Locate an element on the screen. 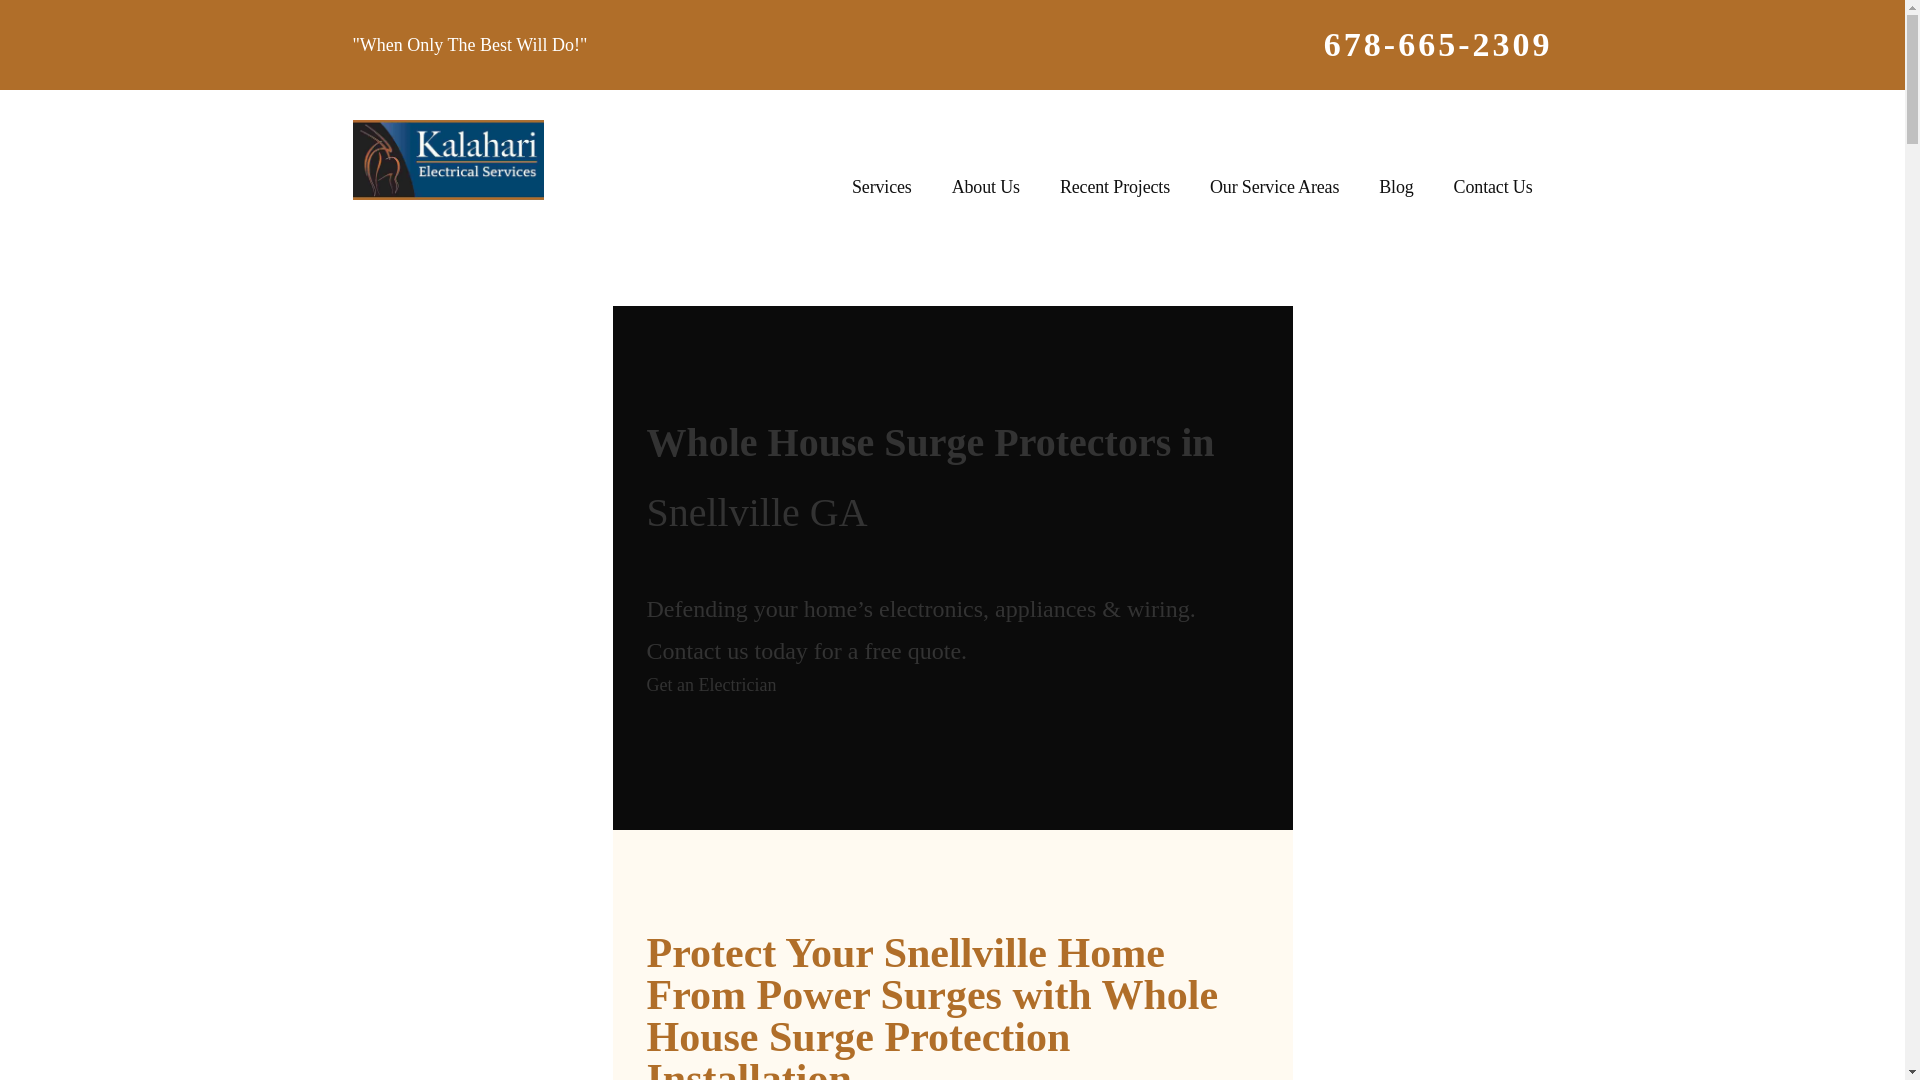 This screenshot has height=1080, width=1920. Services is located at coordinates (881, 188).